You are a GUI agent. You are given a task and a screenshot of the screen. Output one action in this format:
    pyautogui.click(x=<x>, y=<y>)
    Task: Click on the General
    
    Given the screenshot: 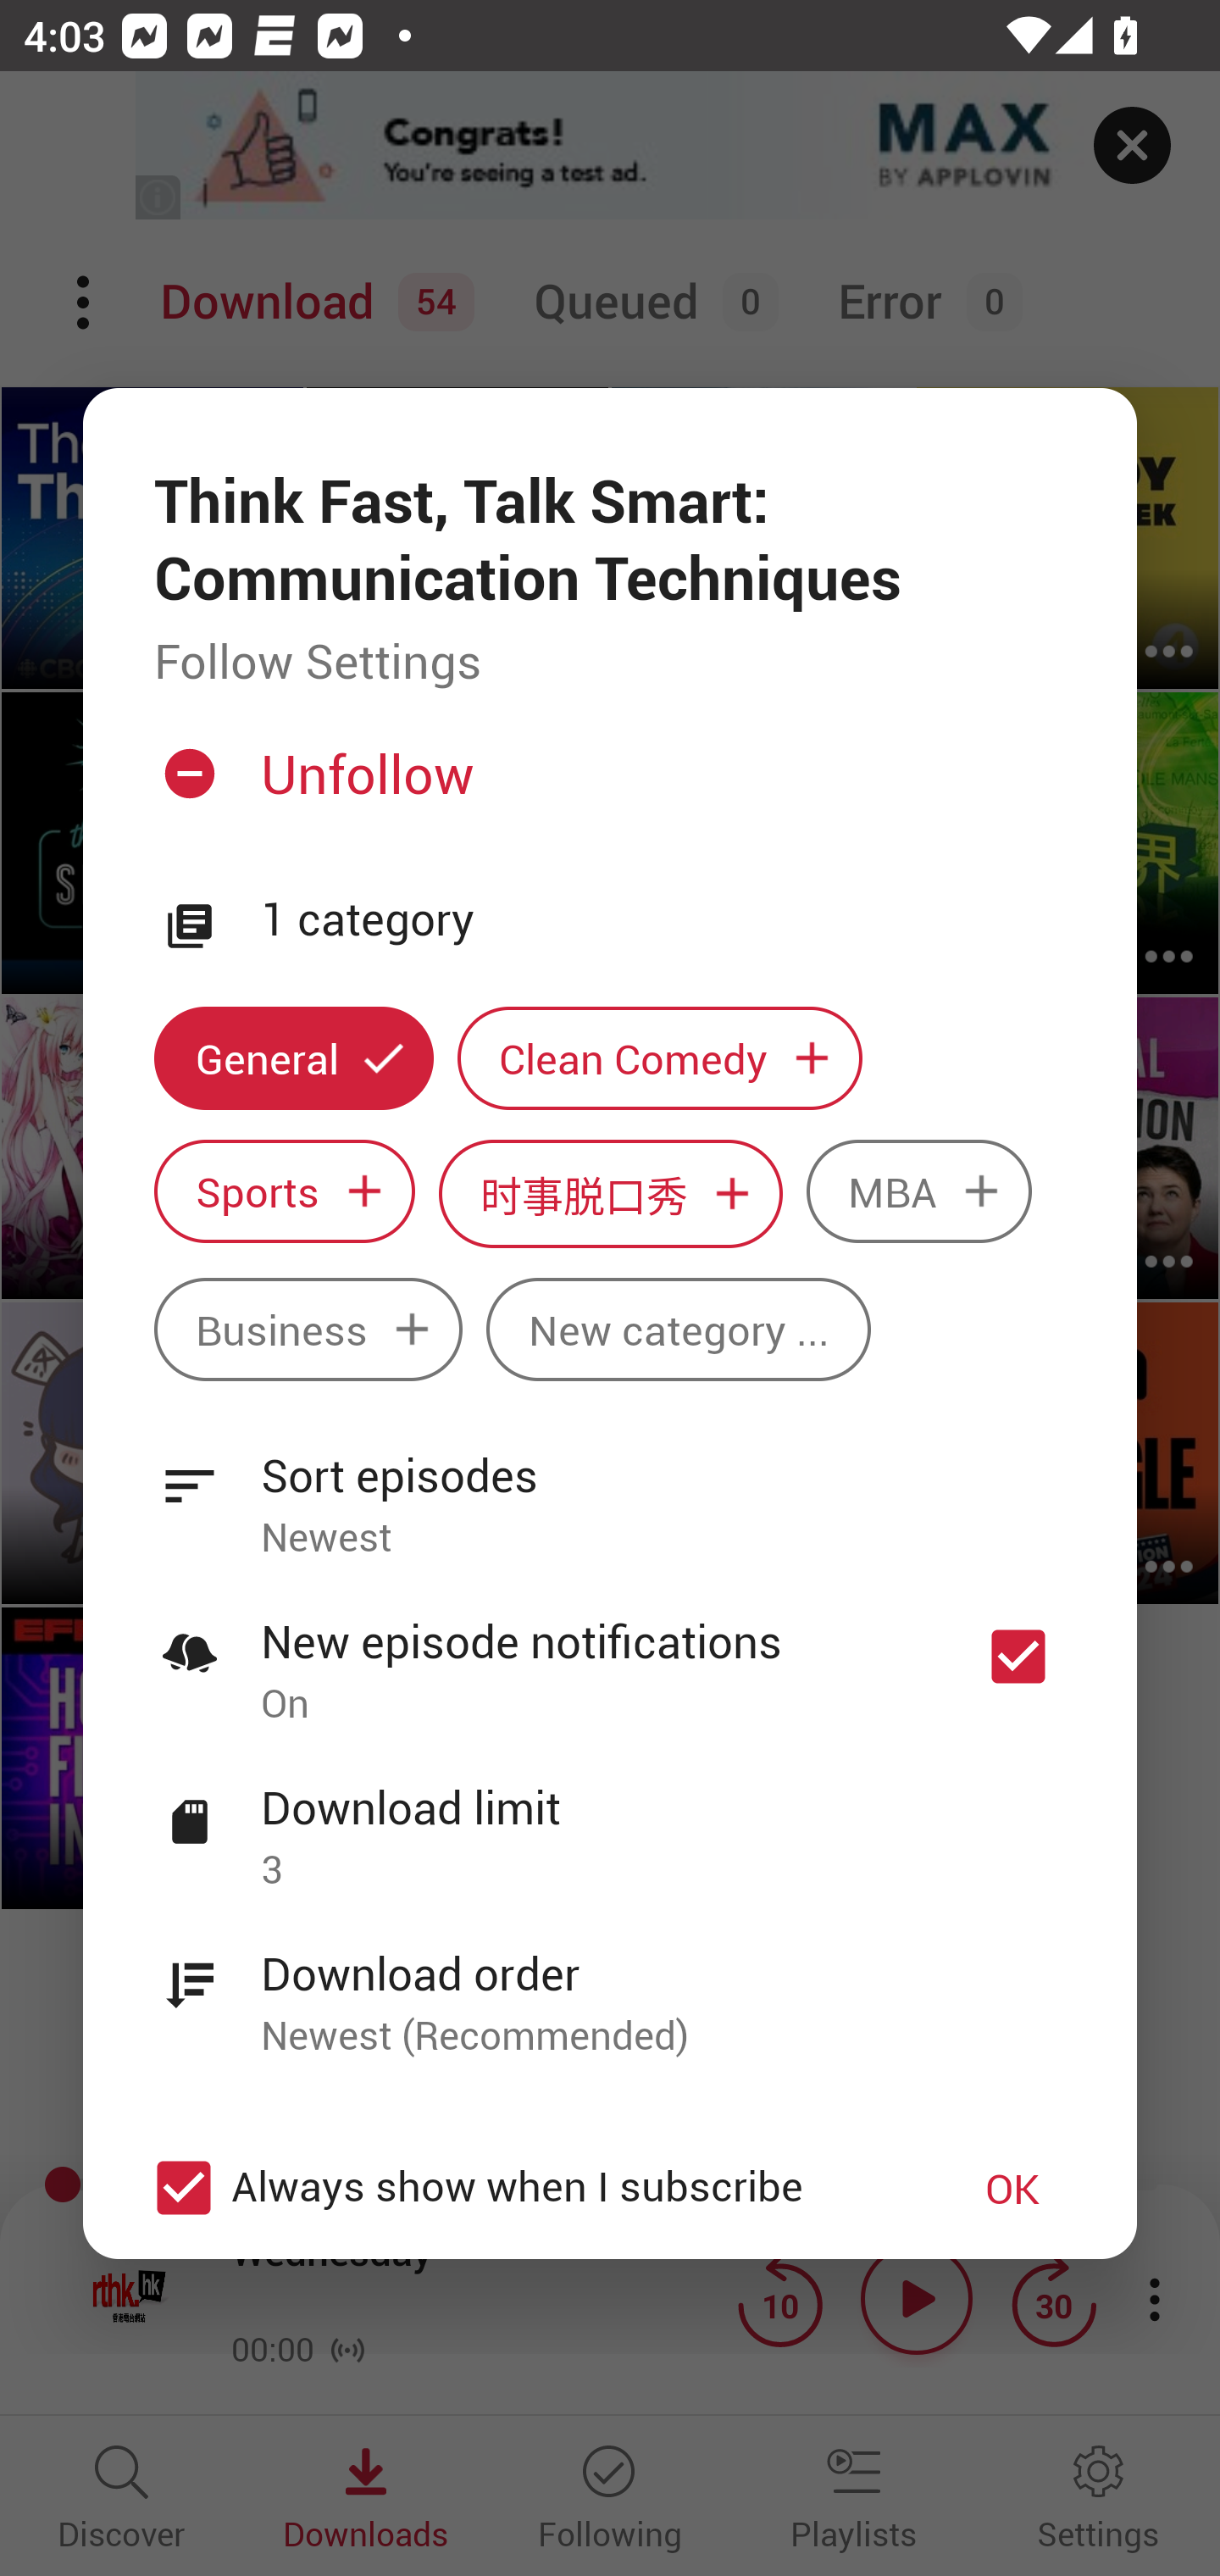 What is the action you would take?
    pyautogui.click(x=293, y=1058)
    